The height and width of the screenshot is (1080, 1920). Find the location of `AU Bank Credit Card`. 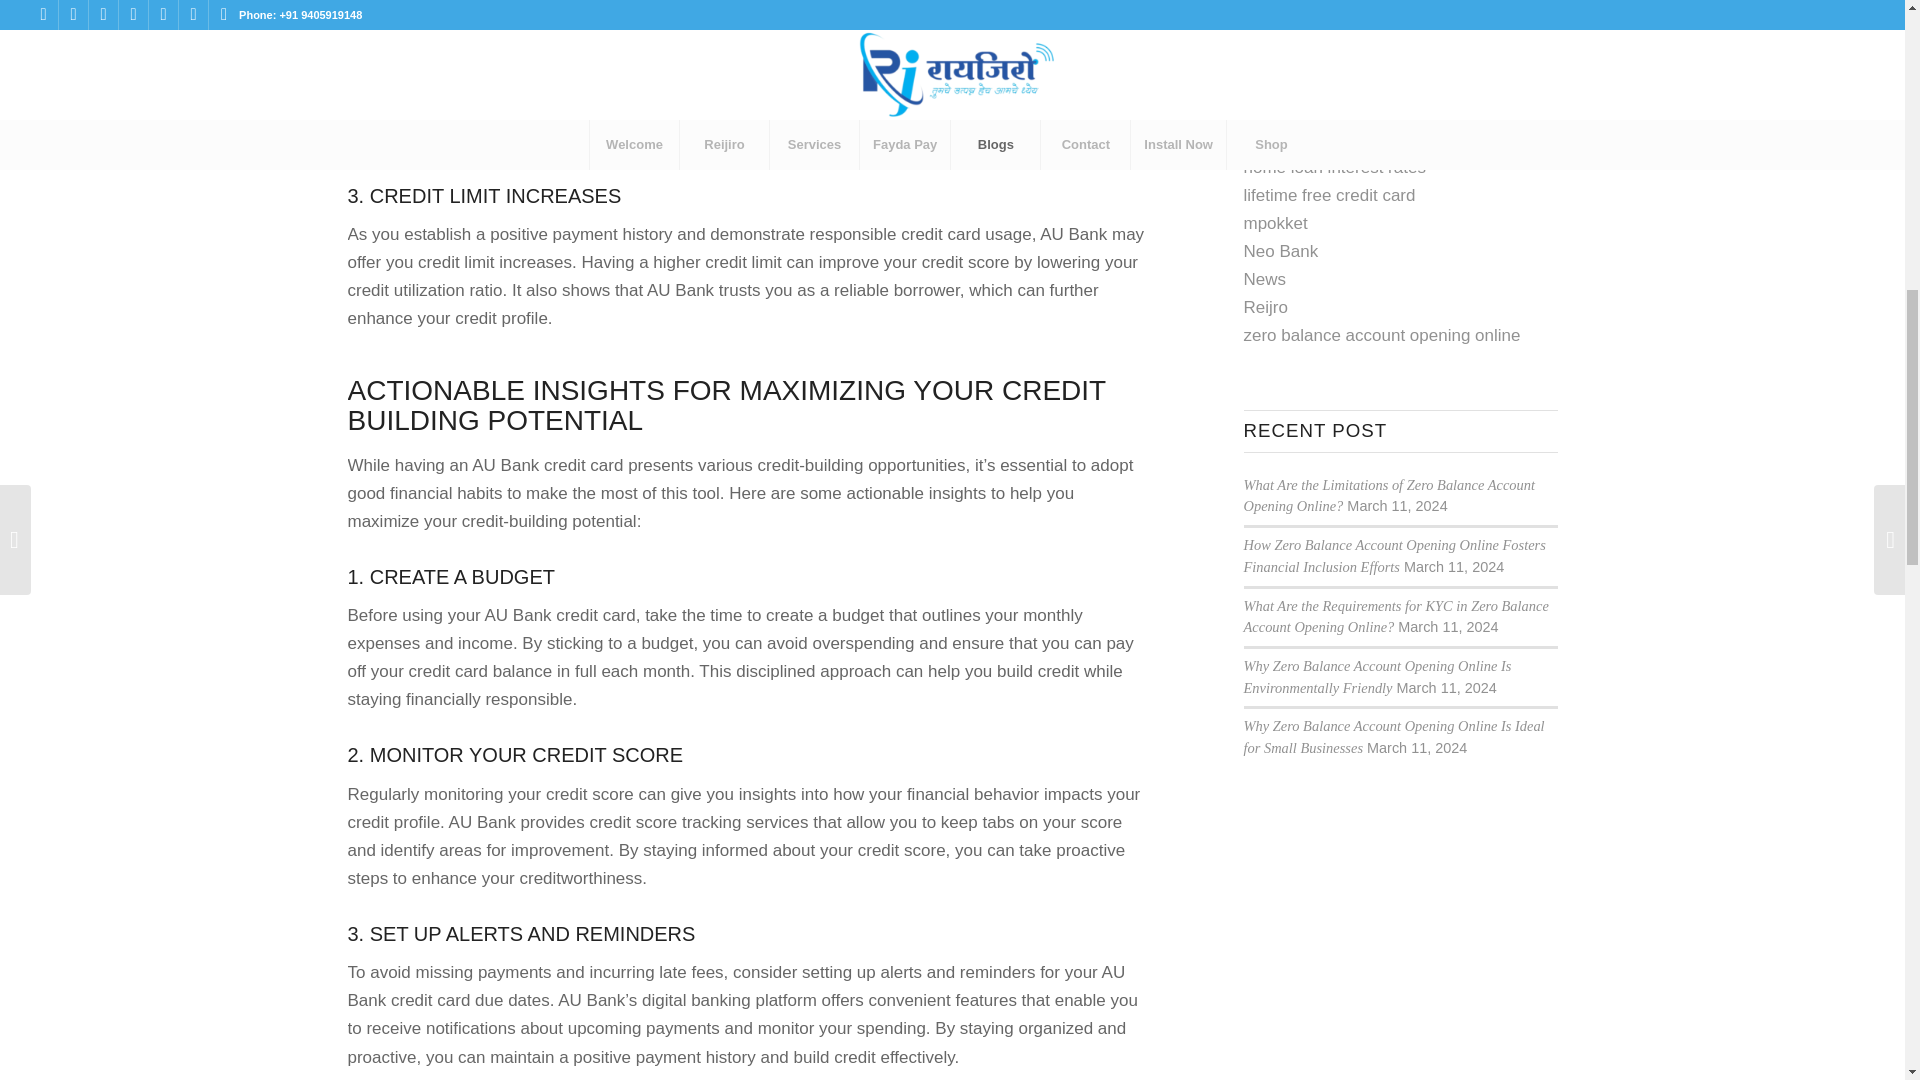

AU Bank Credit Card is located at coordinates (1324, 55).